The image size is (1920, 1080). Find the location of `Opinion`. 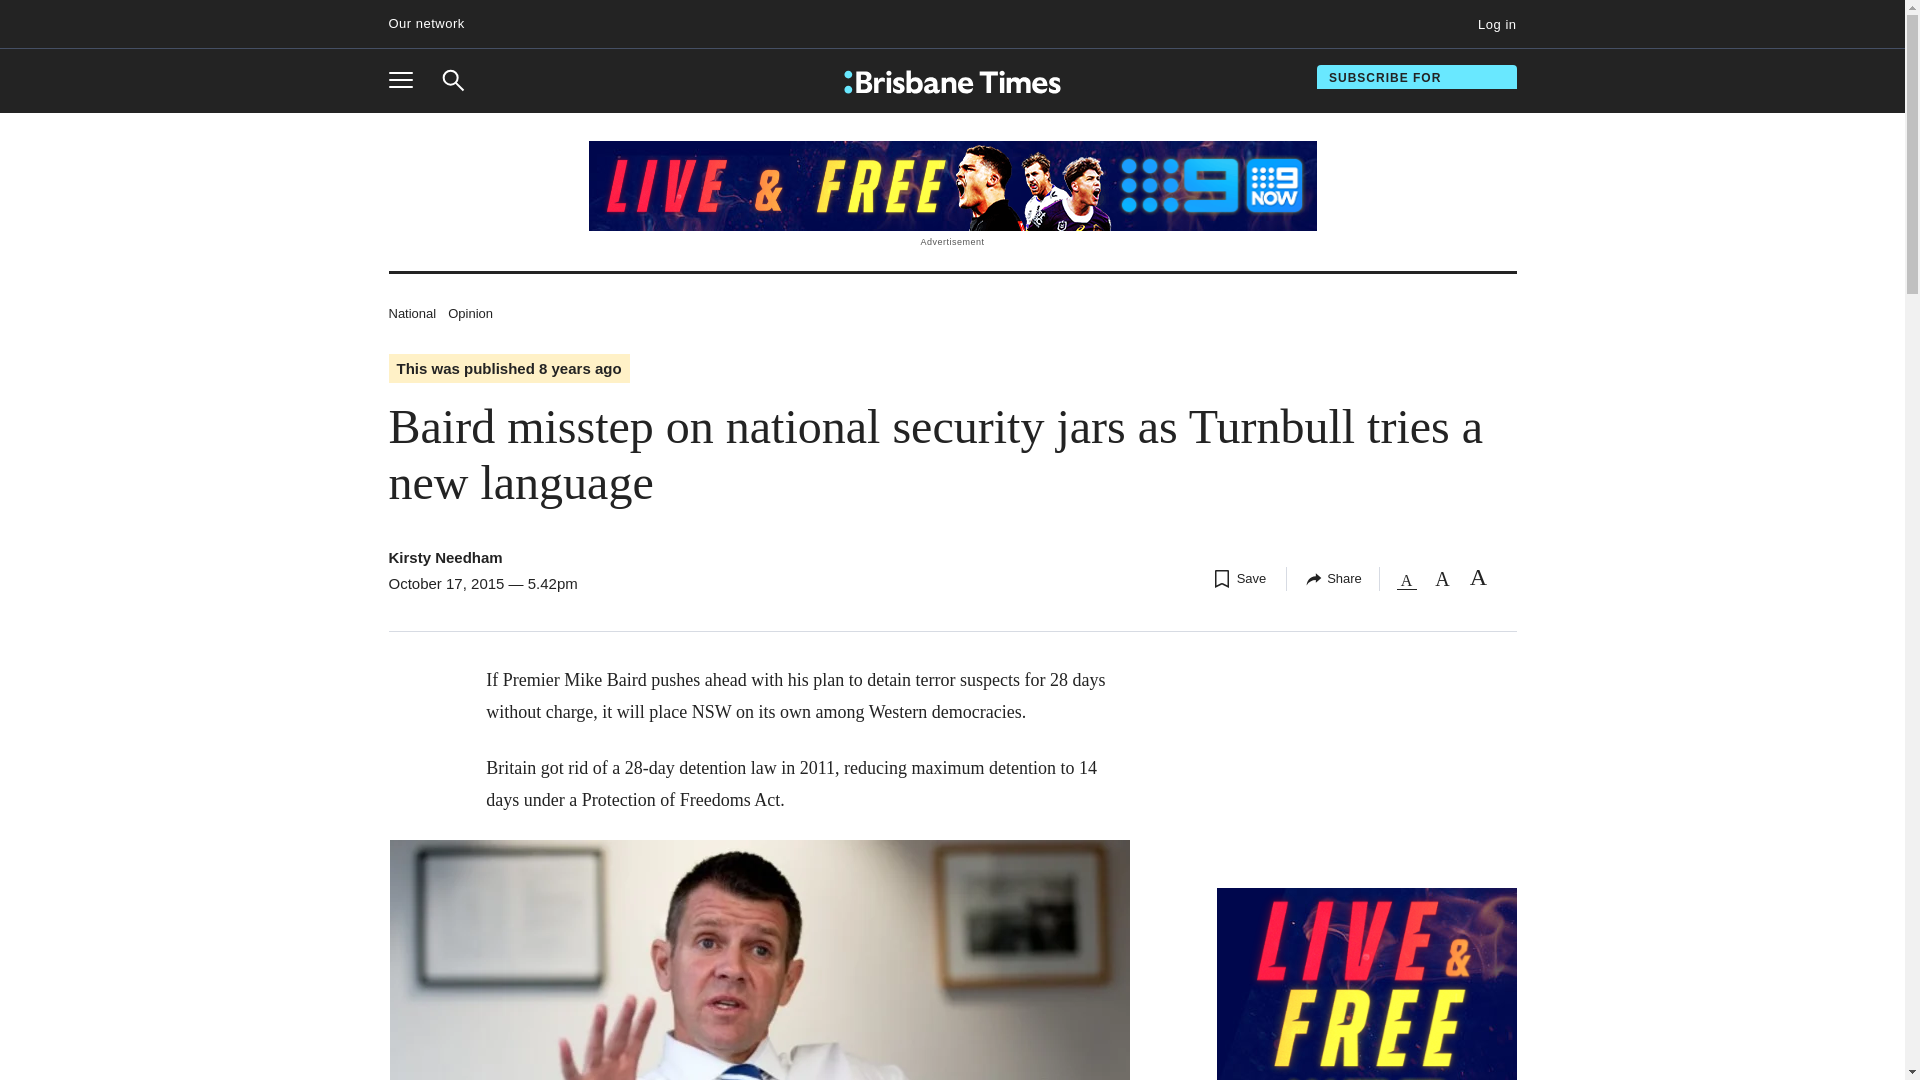

Opinion is located at coordinates (470, 312).